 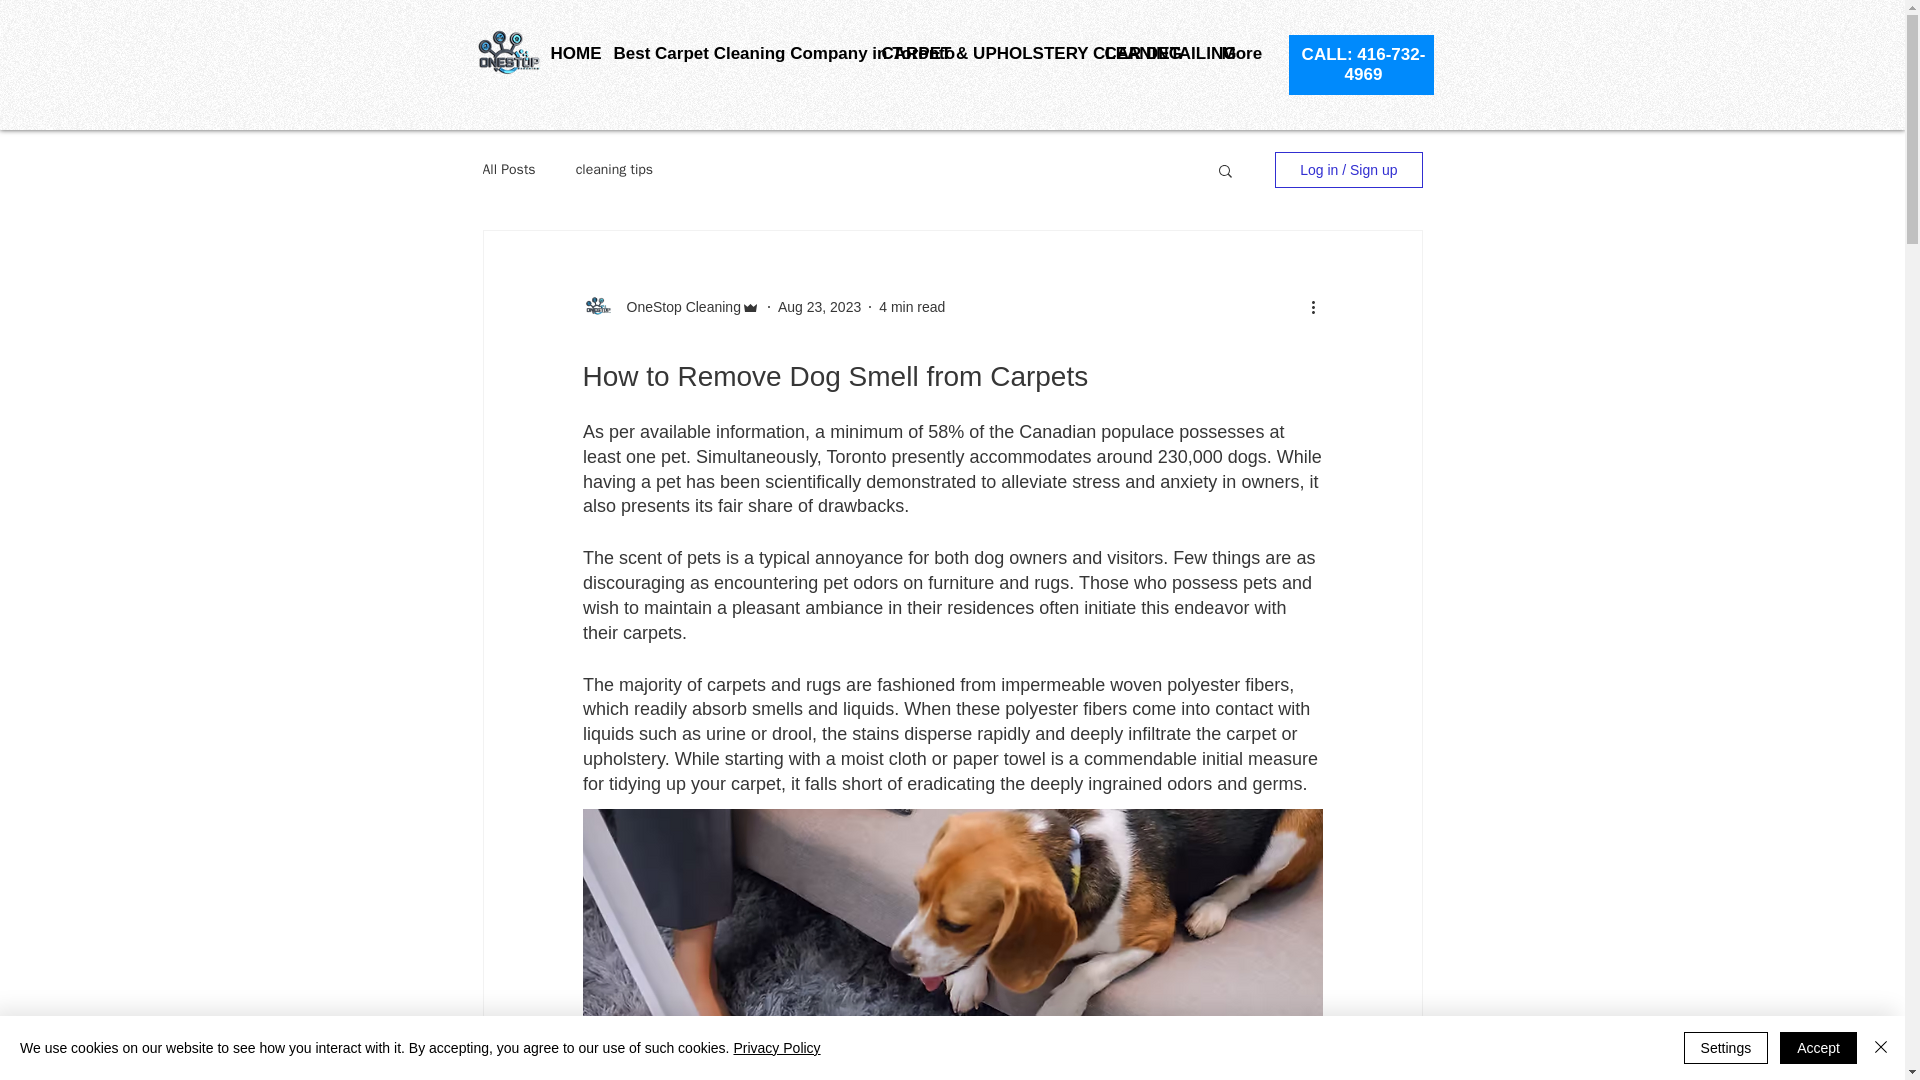 I want to click on CALL: 416-732-4969, so click(x=1364, y=64).